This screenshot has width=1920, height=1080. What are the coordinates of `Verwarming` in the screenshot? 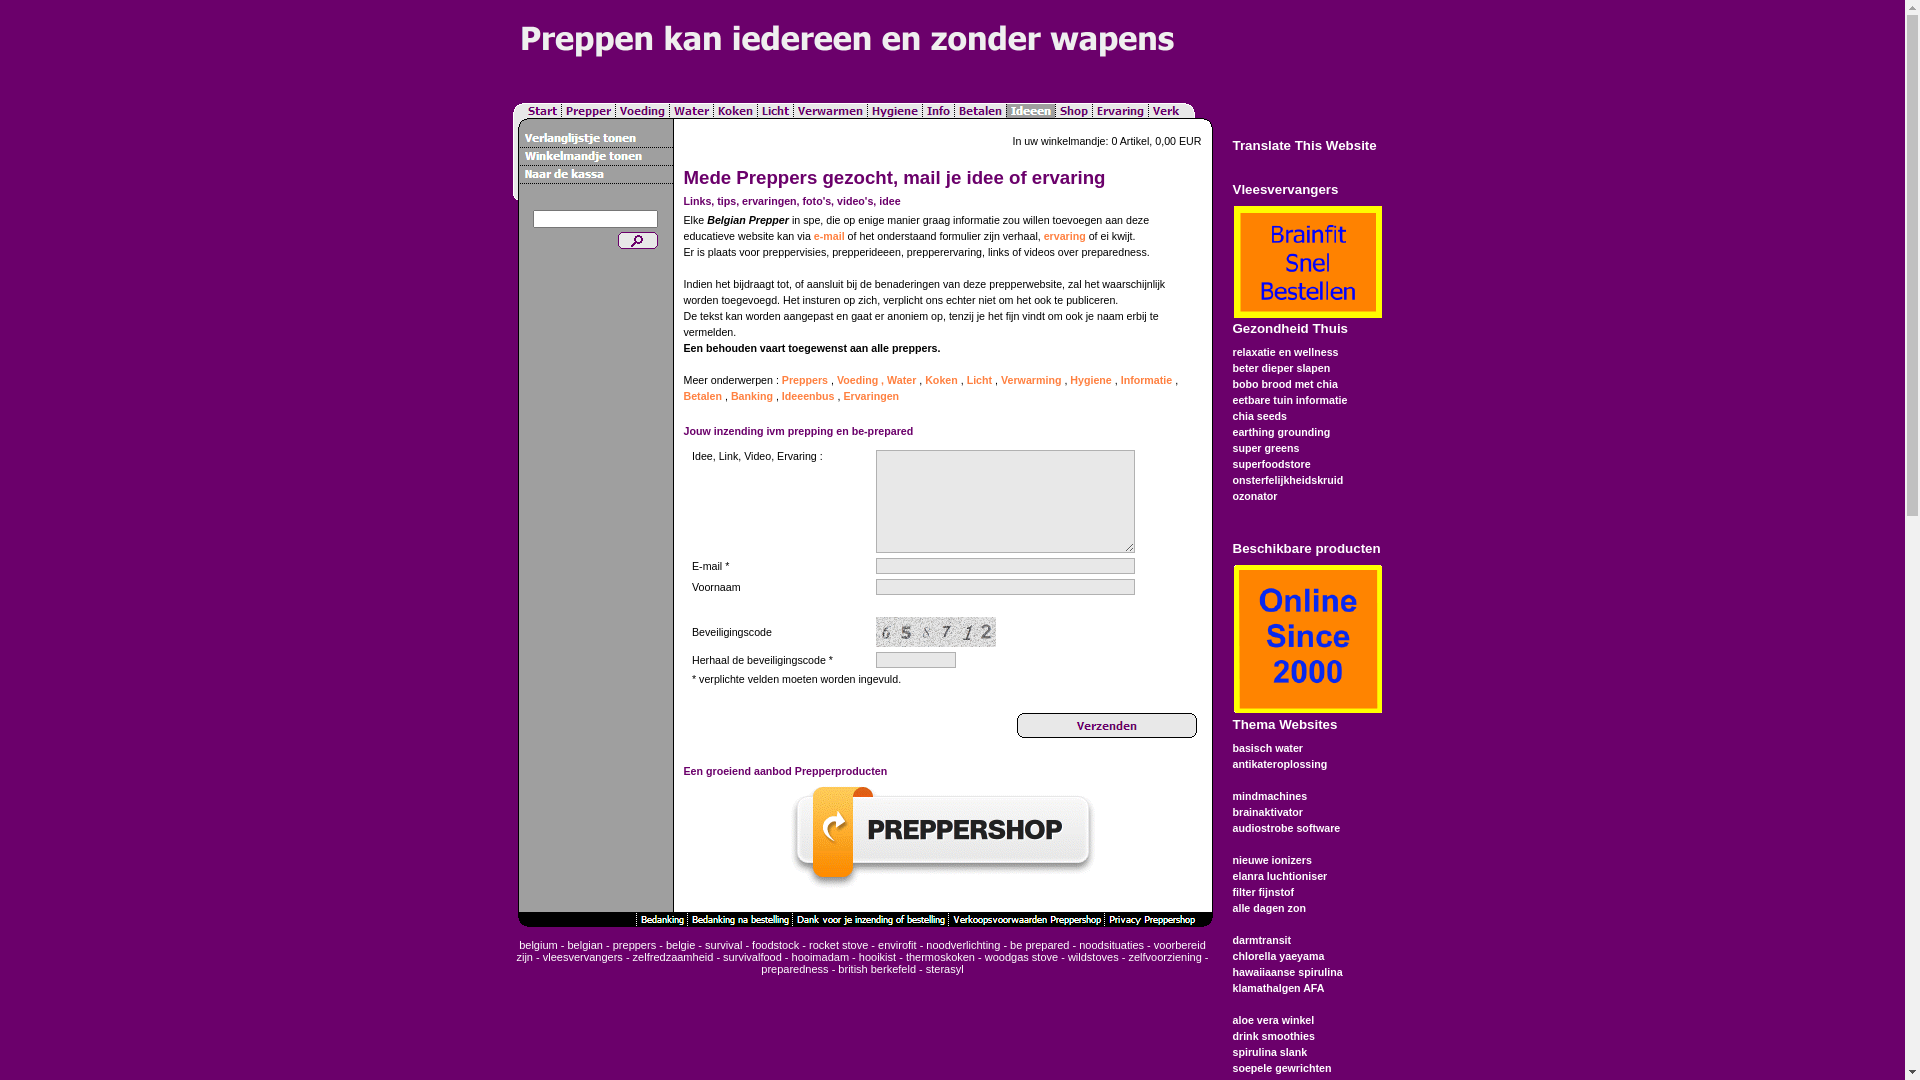 It's located at (1031, 380).